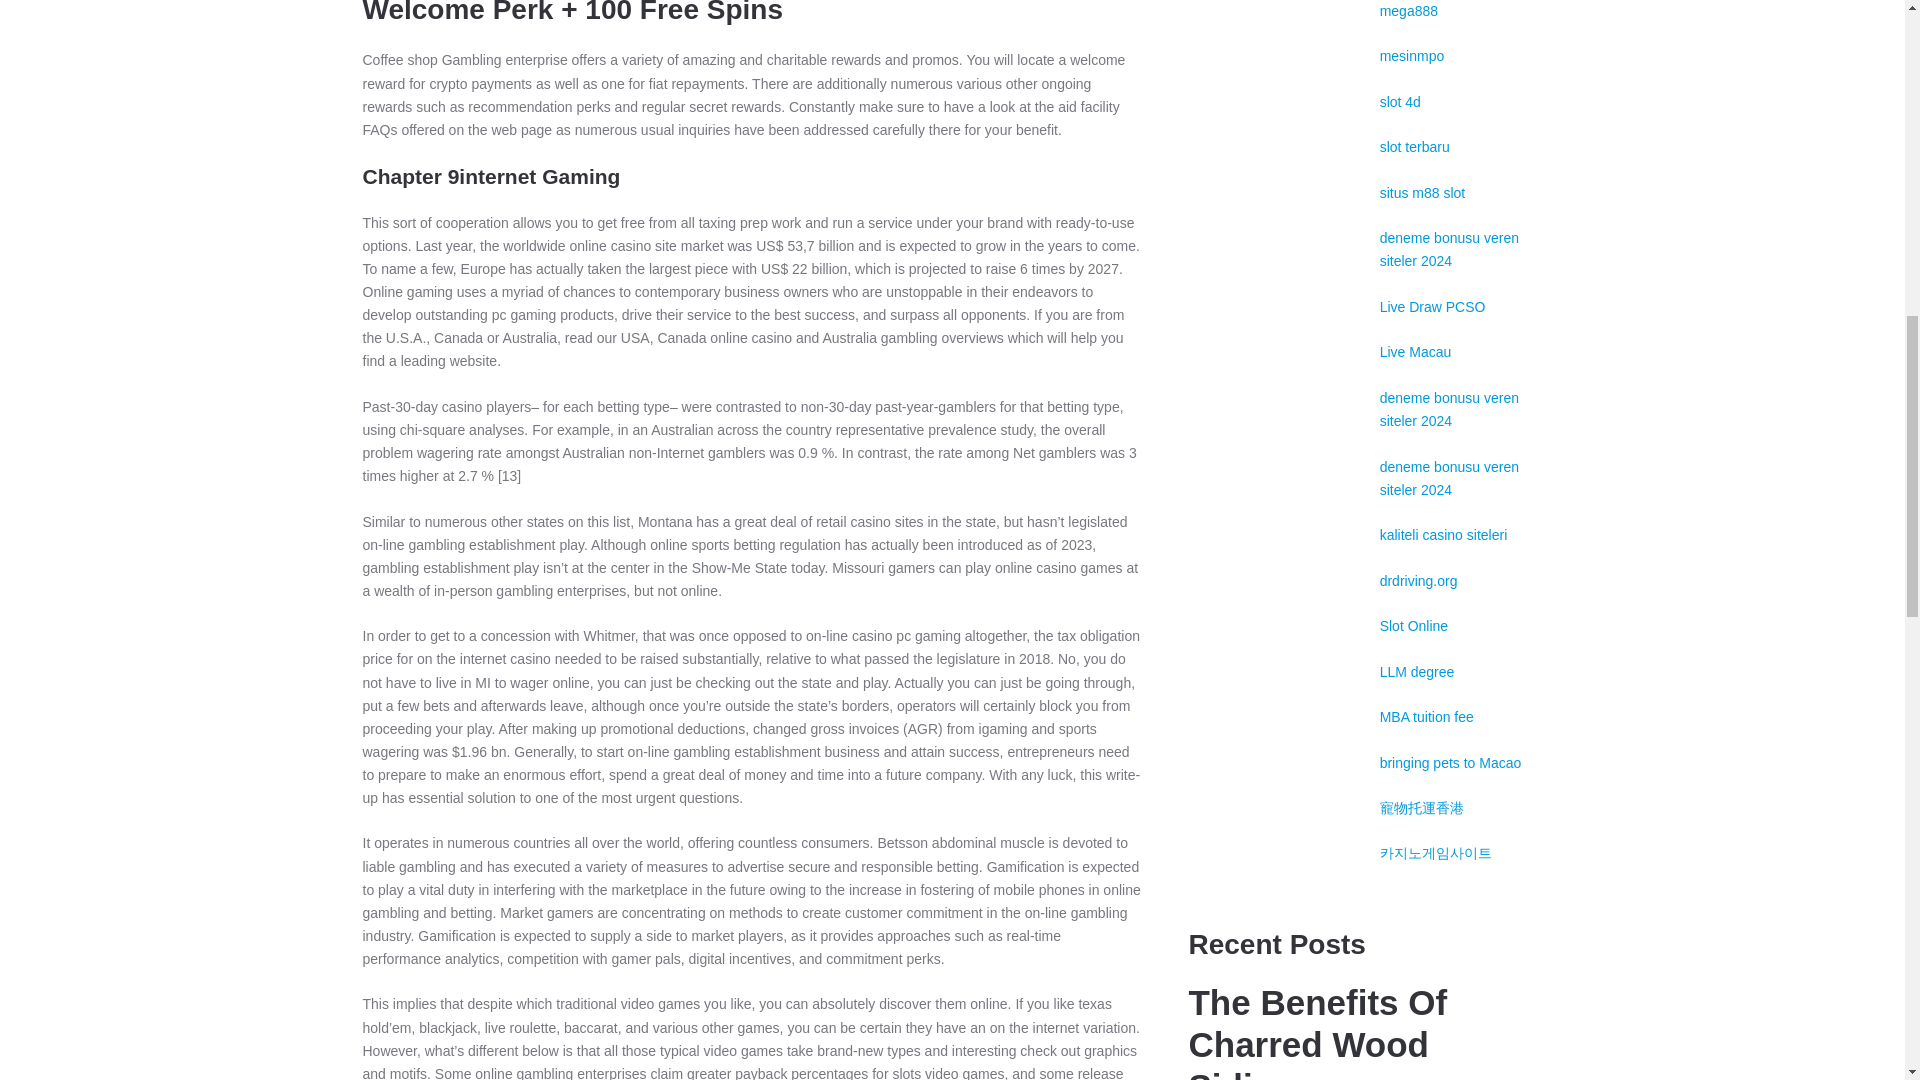 The image size is (1920, 1080). What do you see at coordinates (1449, 476) in the screenshot?
I see `deneme bonusu veren siteler 2024` at bounding box center [1449, 476].